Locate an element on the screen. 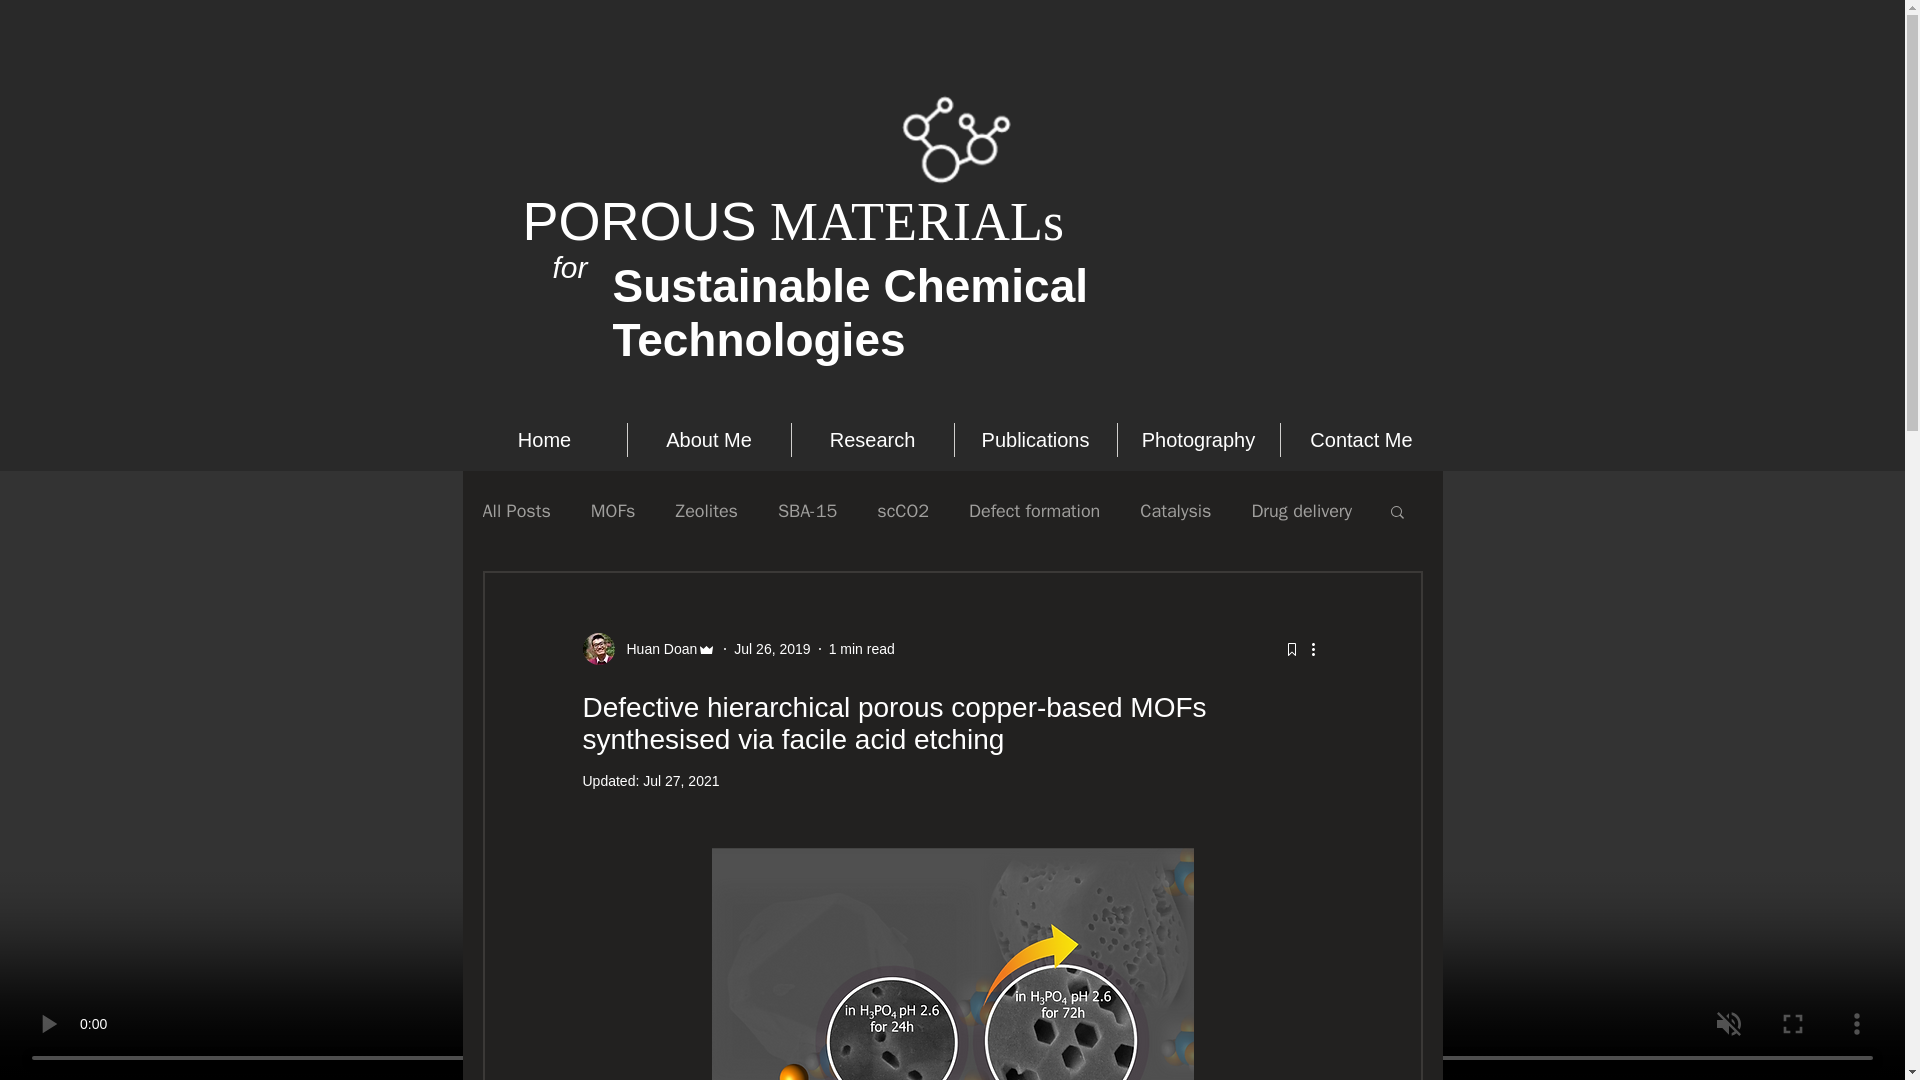 Image resolution: width=1920 pixels, height=1080 pixels. Catalysis is located at coordinates (1176, 510).